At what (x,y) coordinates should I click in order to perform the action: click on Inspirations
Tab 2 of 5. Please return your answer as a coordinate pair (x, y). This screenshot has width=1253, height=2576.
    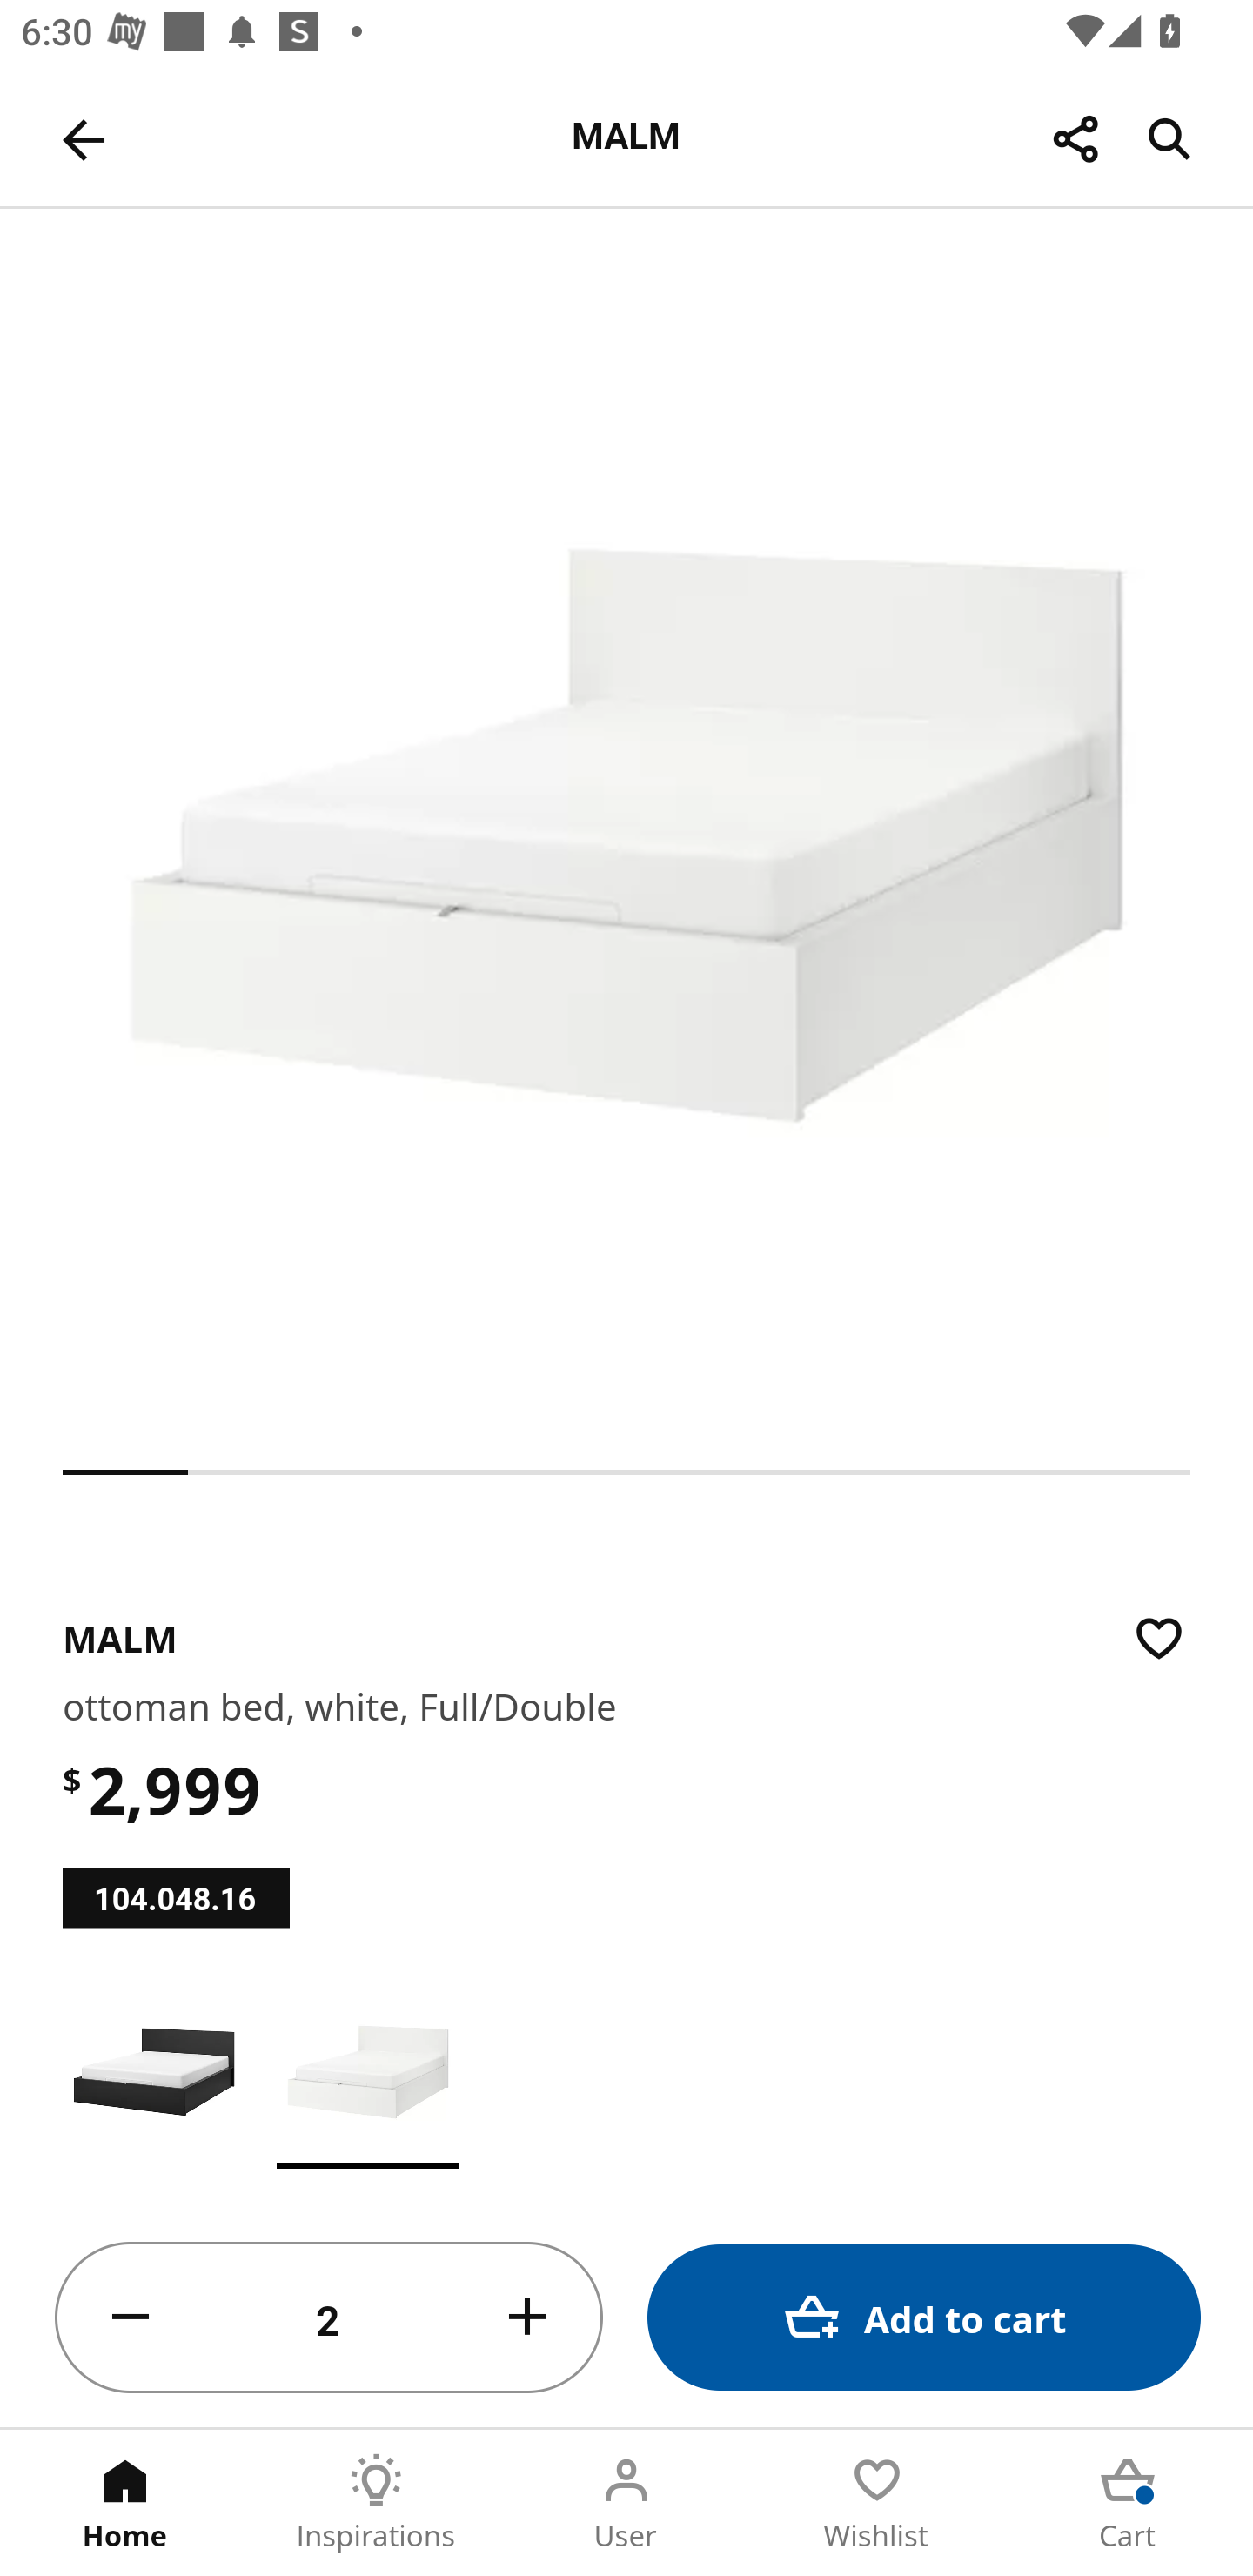
    Looking at the image, I should click on (376, 2503).